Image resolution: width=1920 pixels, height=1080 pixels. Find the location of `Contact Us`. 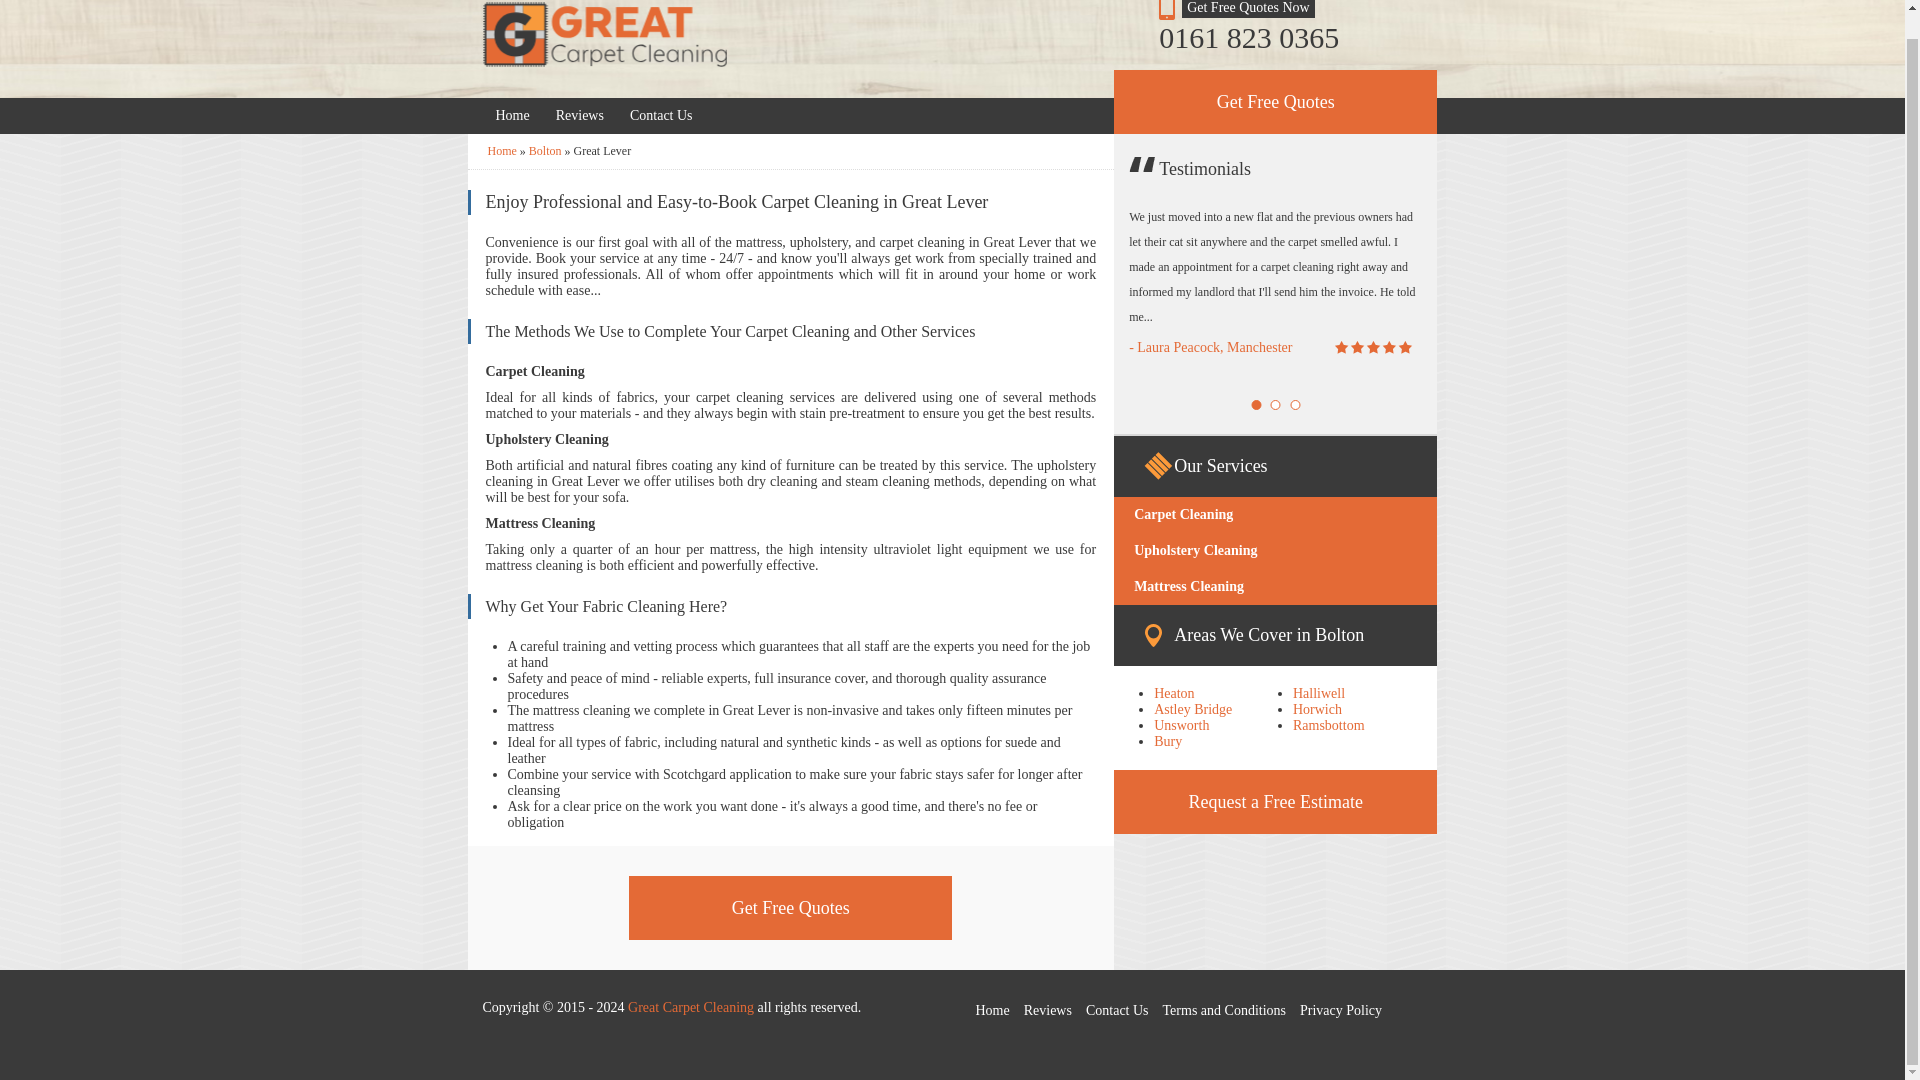

Contact Us is located at coordinates (661, 116).